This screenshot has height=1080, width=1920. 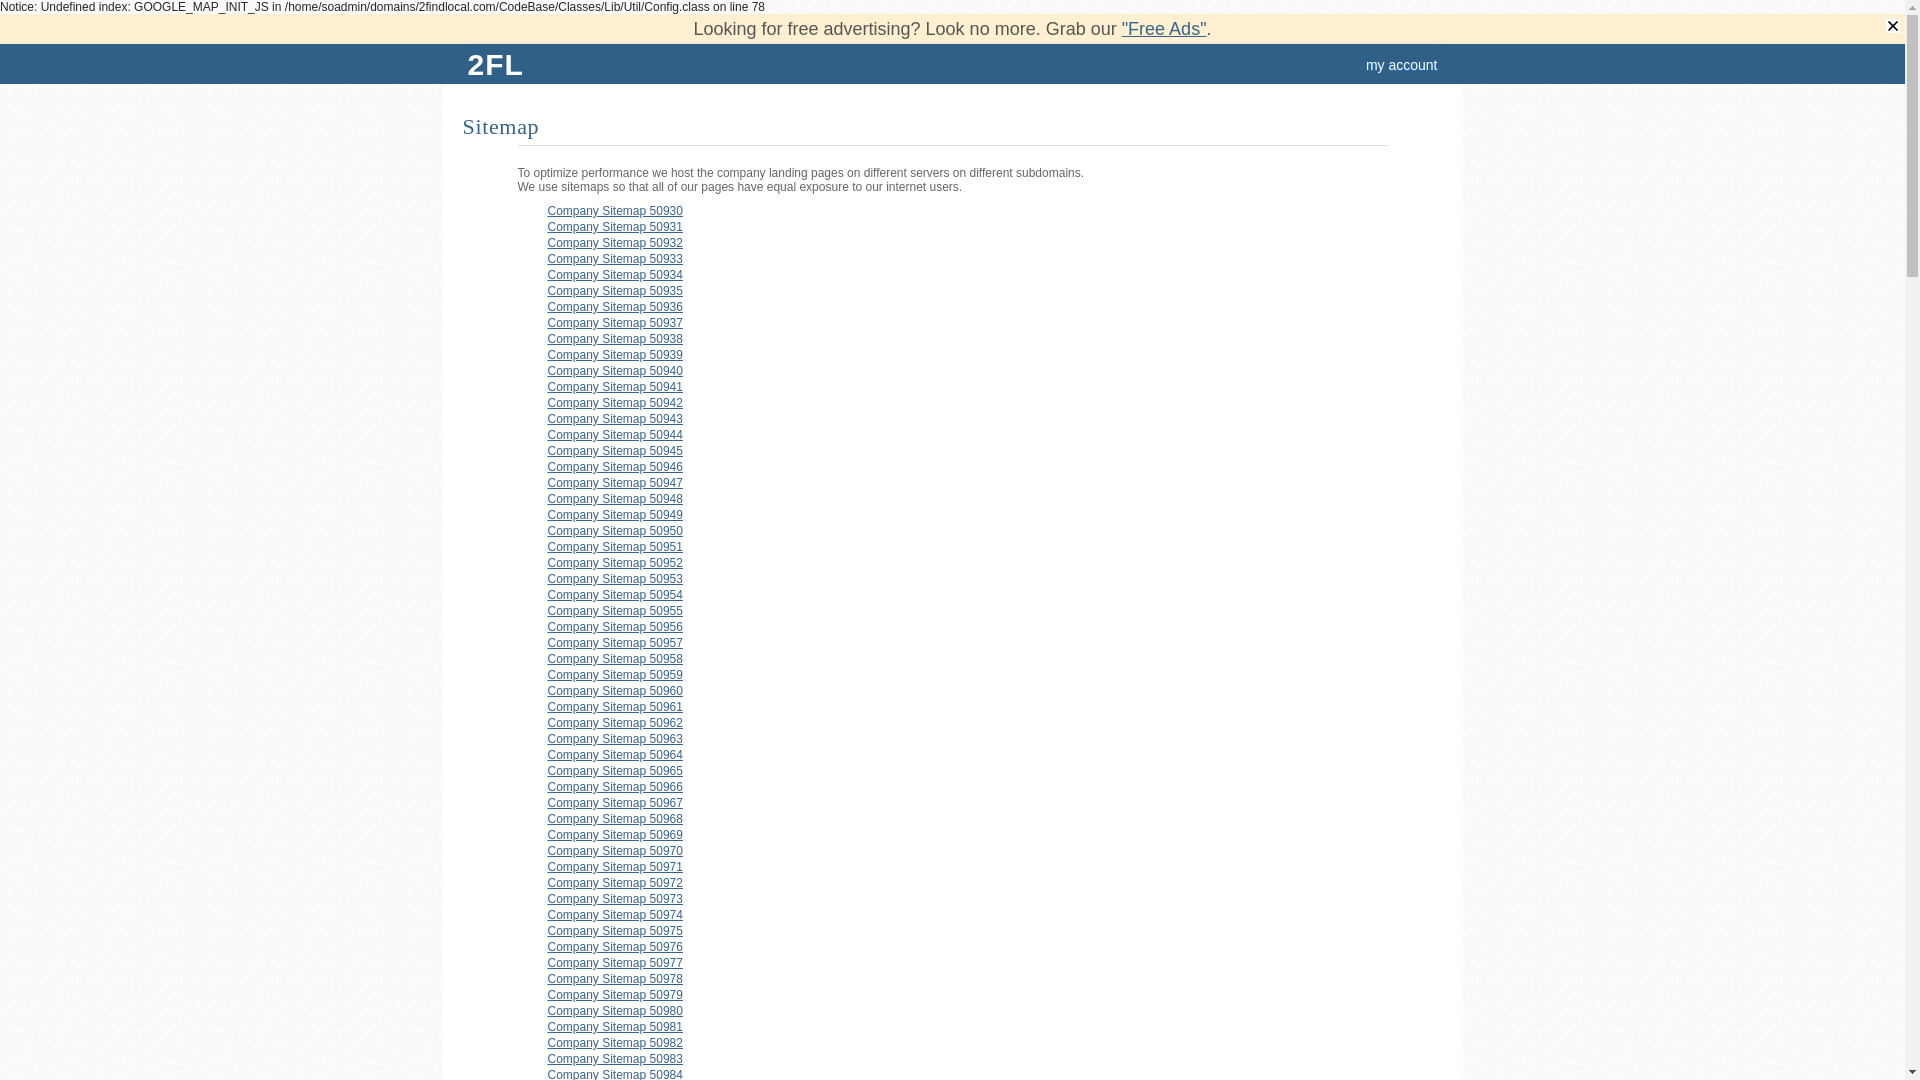 I want to click on Company Sitemap 50975, so click(x=616, y=931).